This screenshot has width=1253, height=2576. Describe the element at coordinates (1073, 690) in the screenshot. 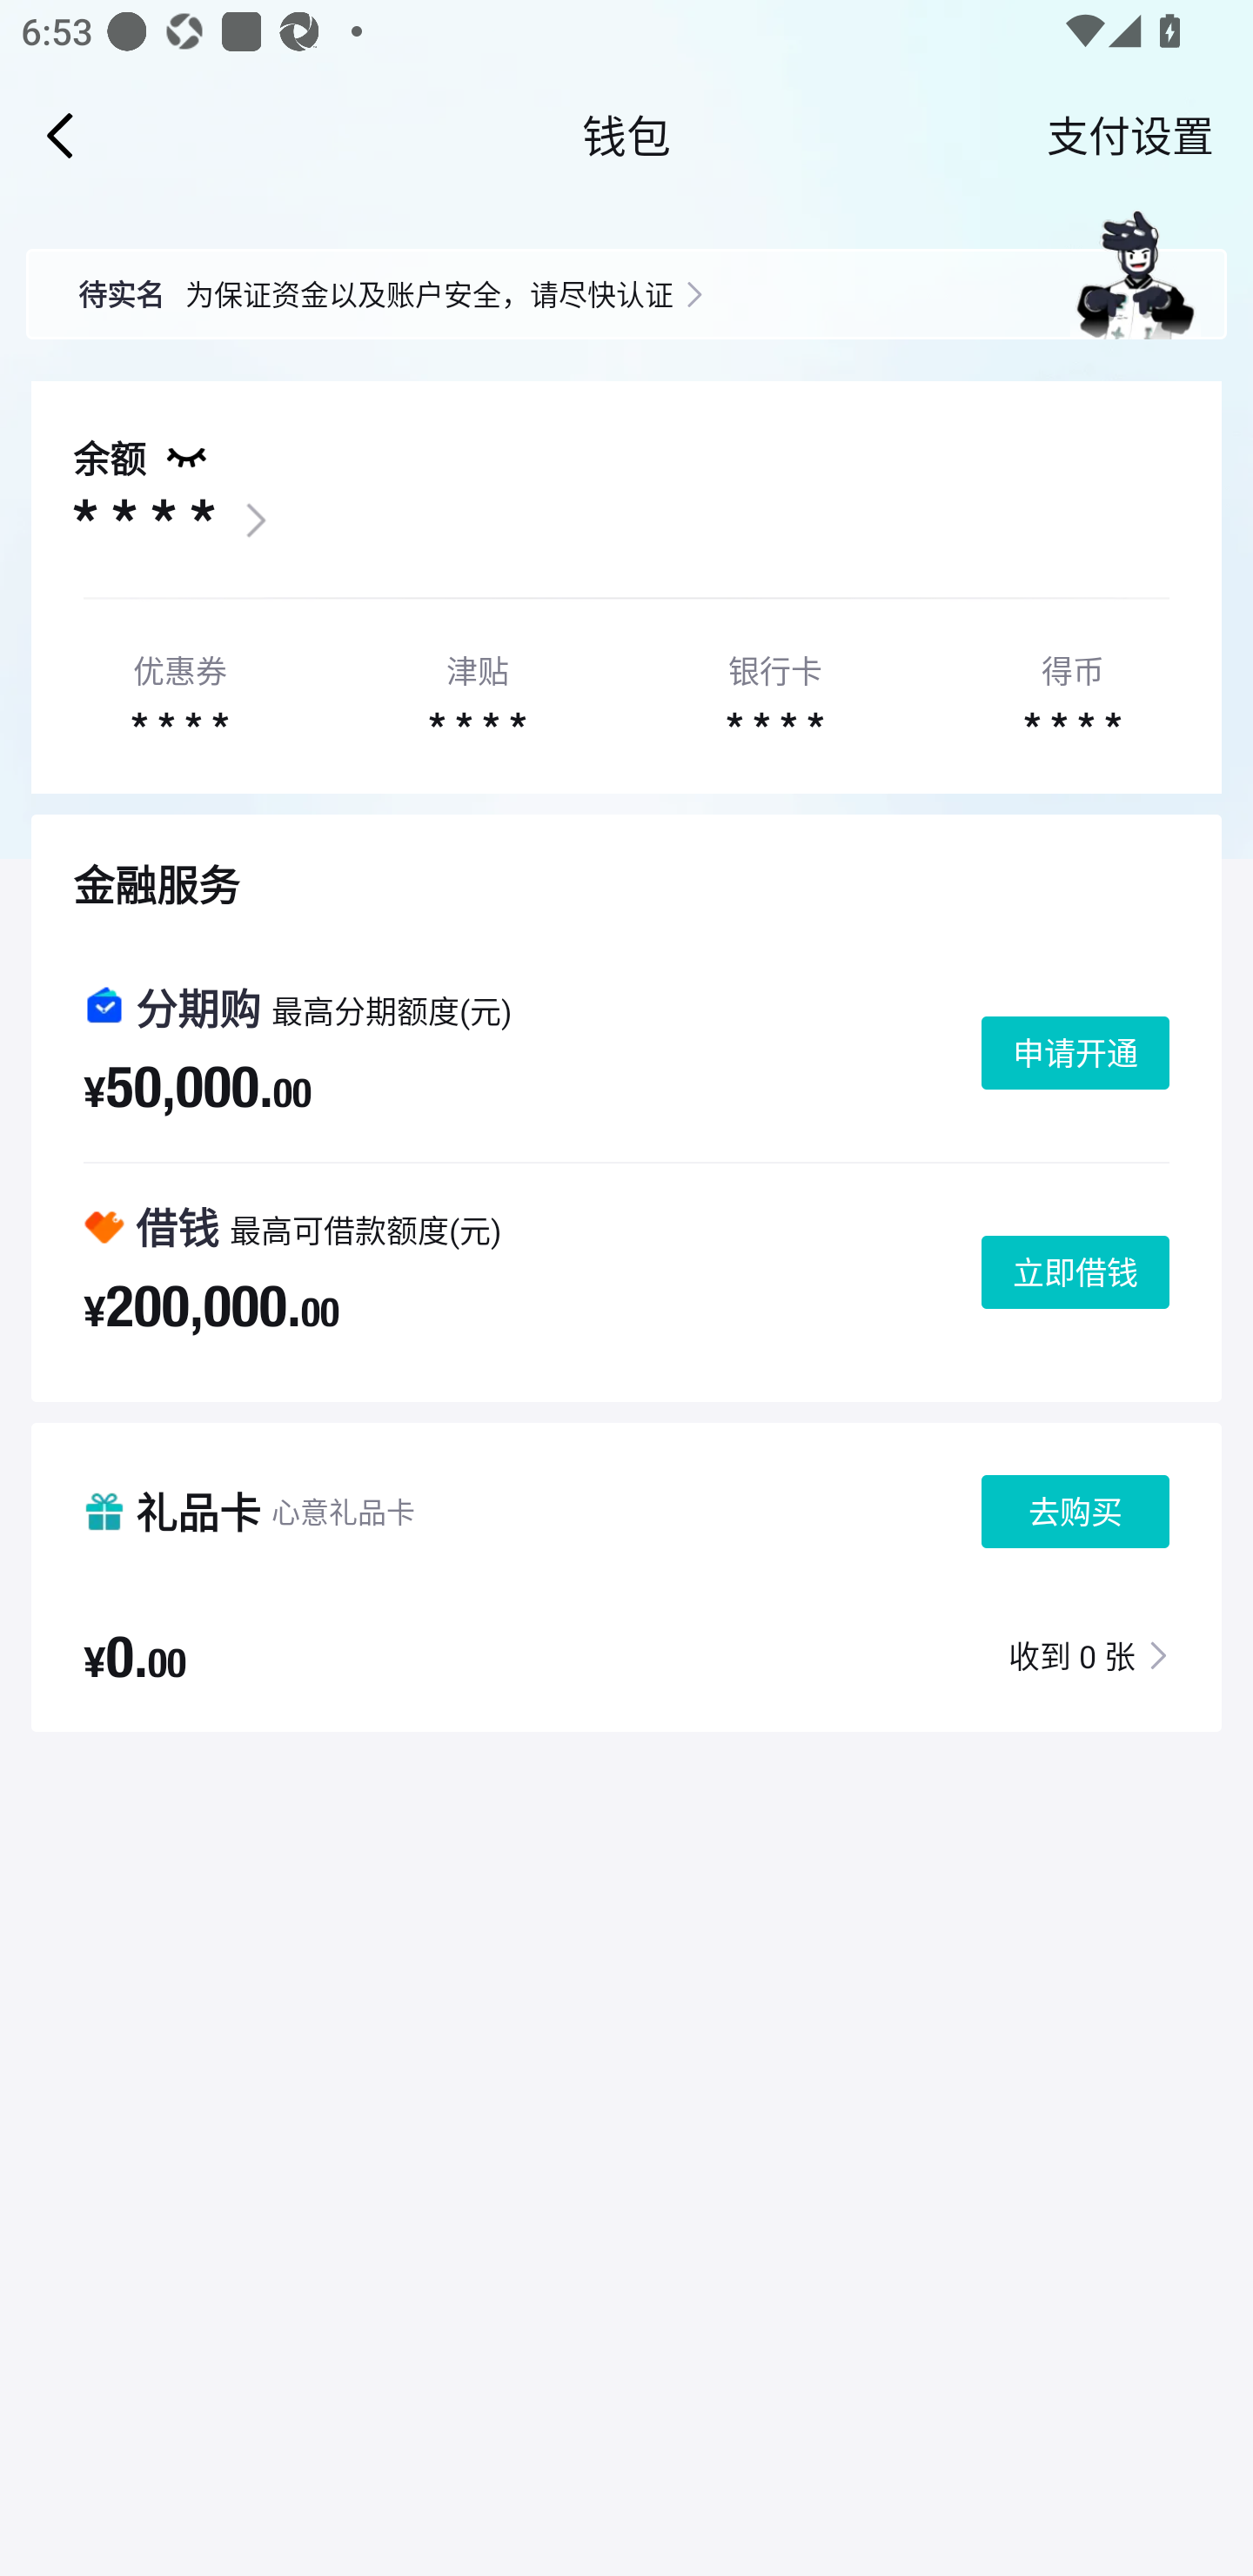

I see `得币 * * * *` at that location.